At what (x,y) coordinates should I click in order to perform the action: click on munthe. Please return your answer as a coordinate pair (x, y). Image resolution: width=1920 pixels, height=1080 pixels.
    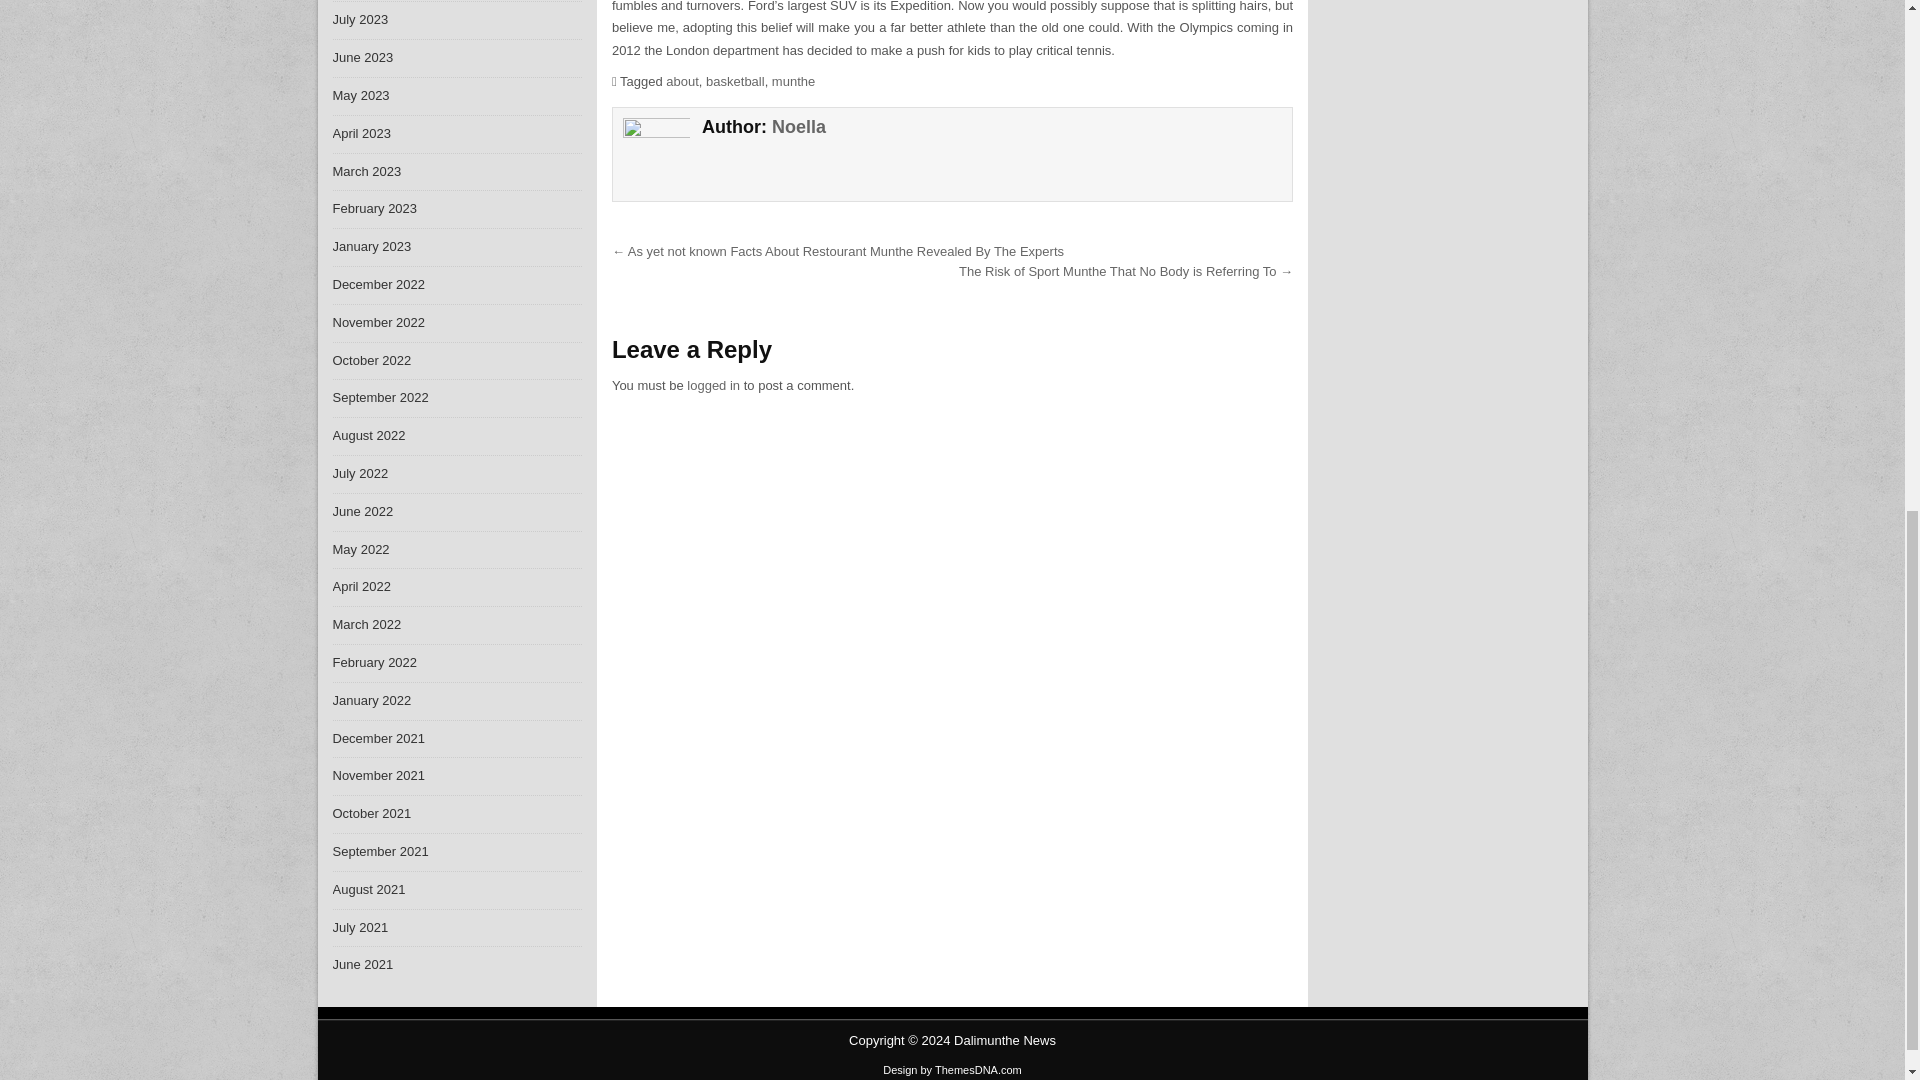
    Looking at the image, I should click on (792, 81).